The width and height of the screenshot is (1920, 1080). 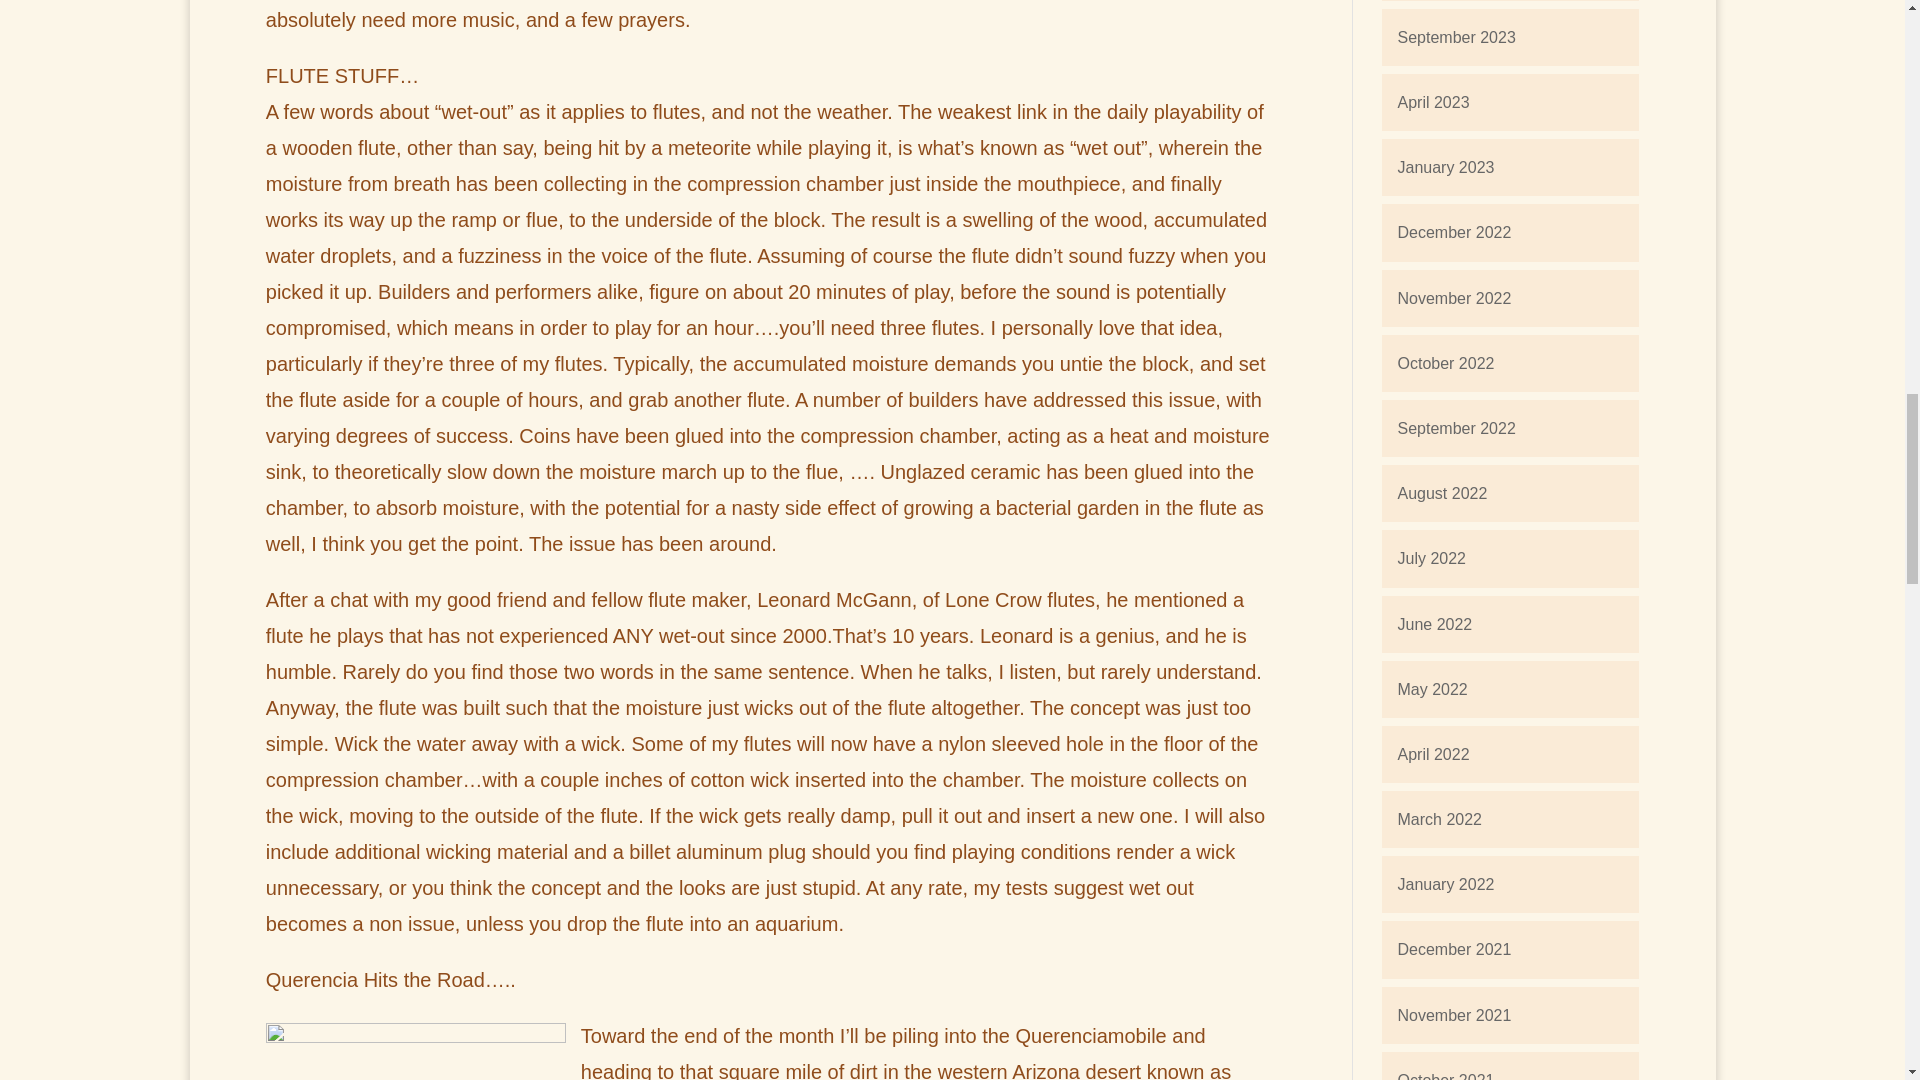 What do you see at coordinates (1442, 493) in the screenshot?
I see `August 2022` at bounding box center [1442, 493].